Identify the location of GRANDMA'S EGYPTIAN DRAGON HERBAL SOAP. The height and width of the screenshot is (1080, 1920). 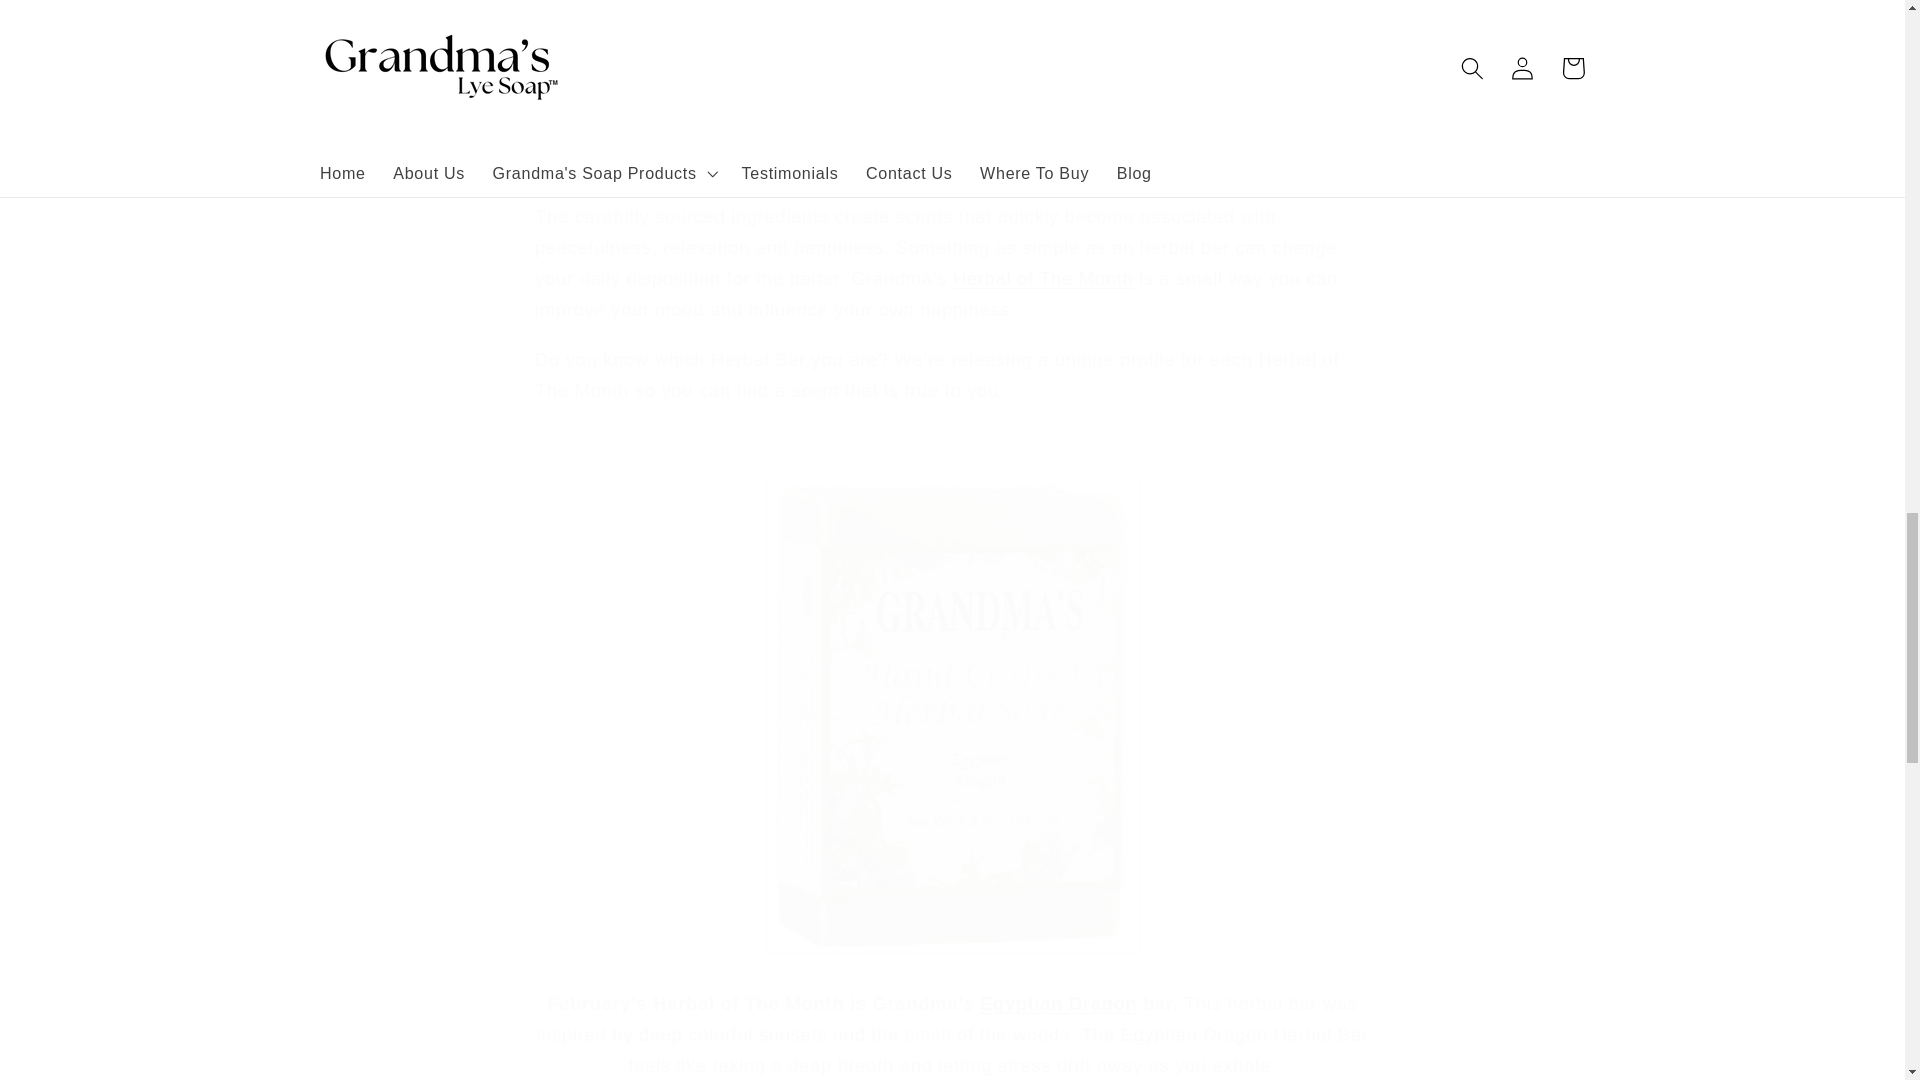
(952, 953).